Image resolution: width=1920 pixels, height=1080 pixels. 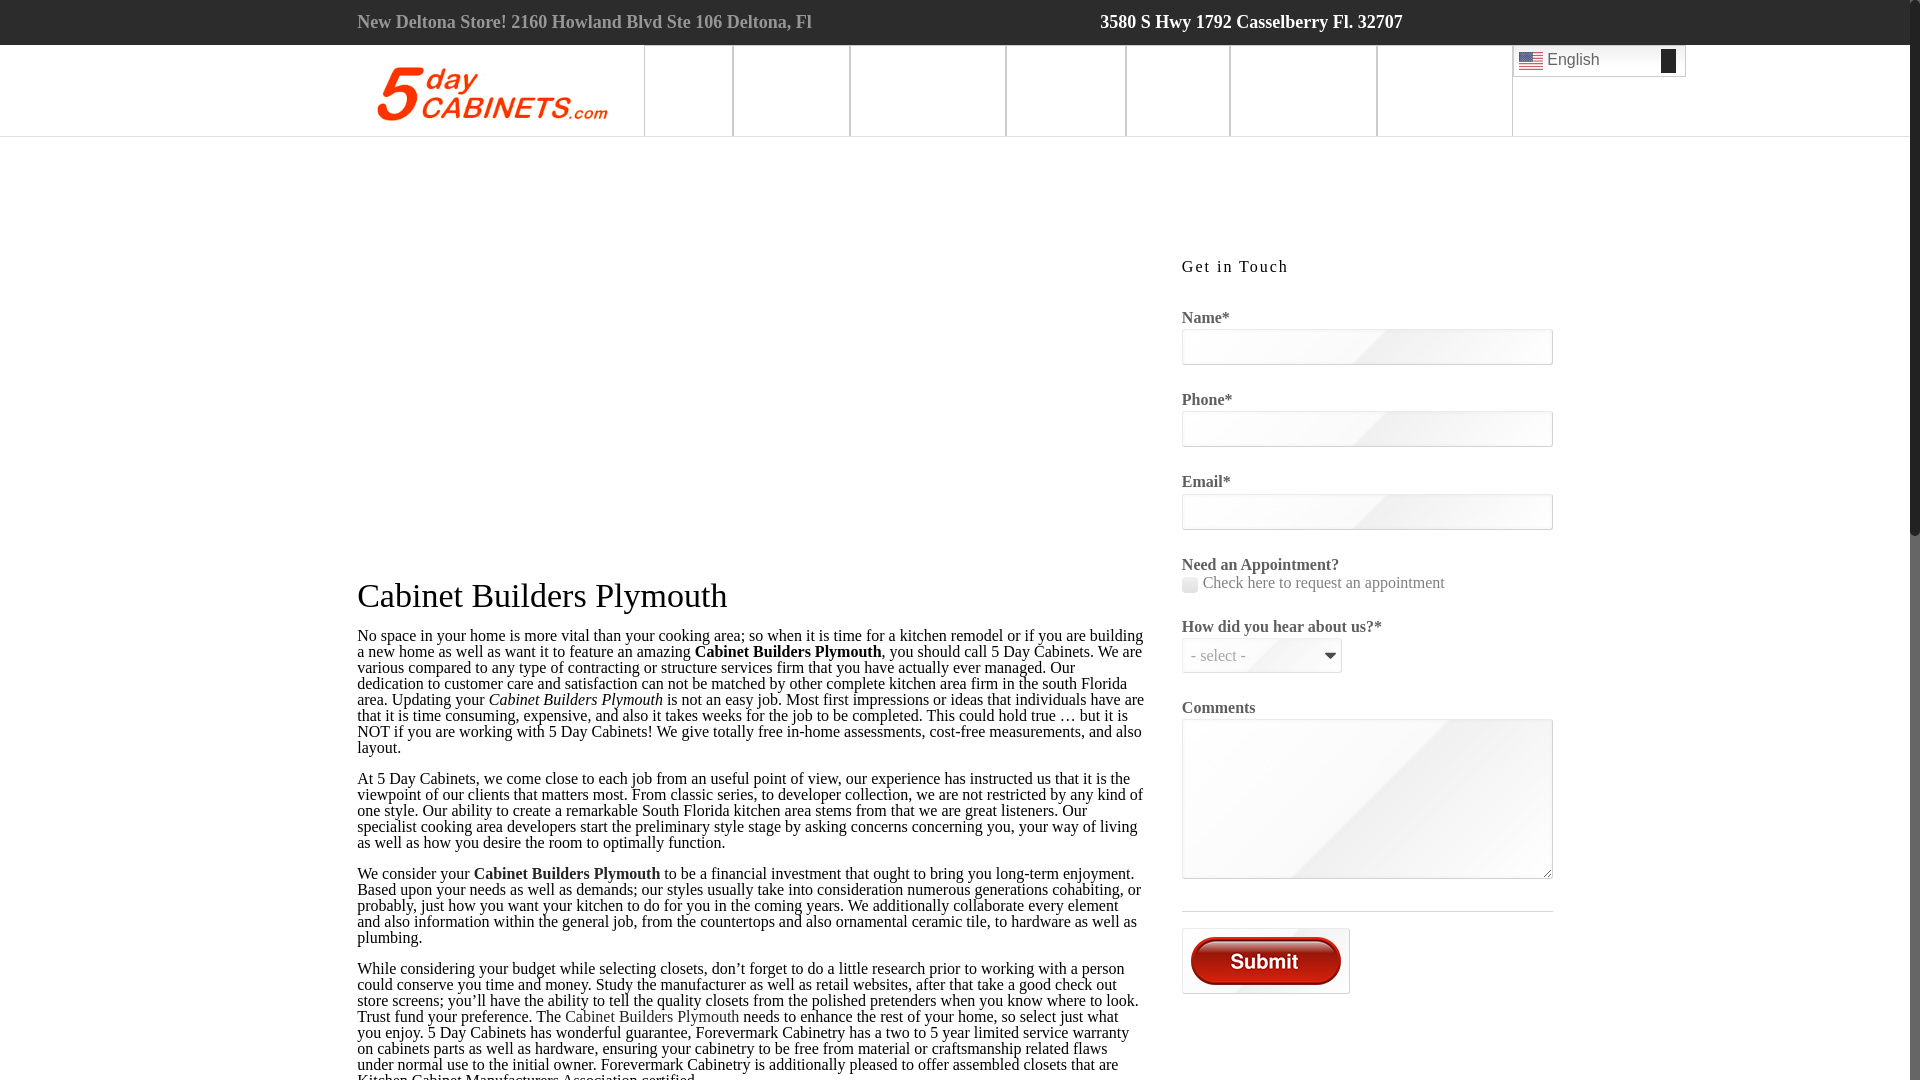 What do you see at coordinates (569, 874) in the screenshot?
I see `Cabinet Builders Plymouth ` at bounding box center [569, 874].